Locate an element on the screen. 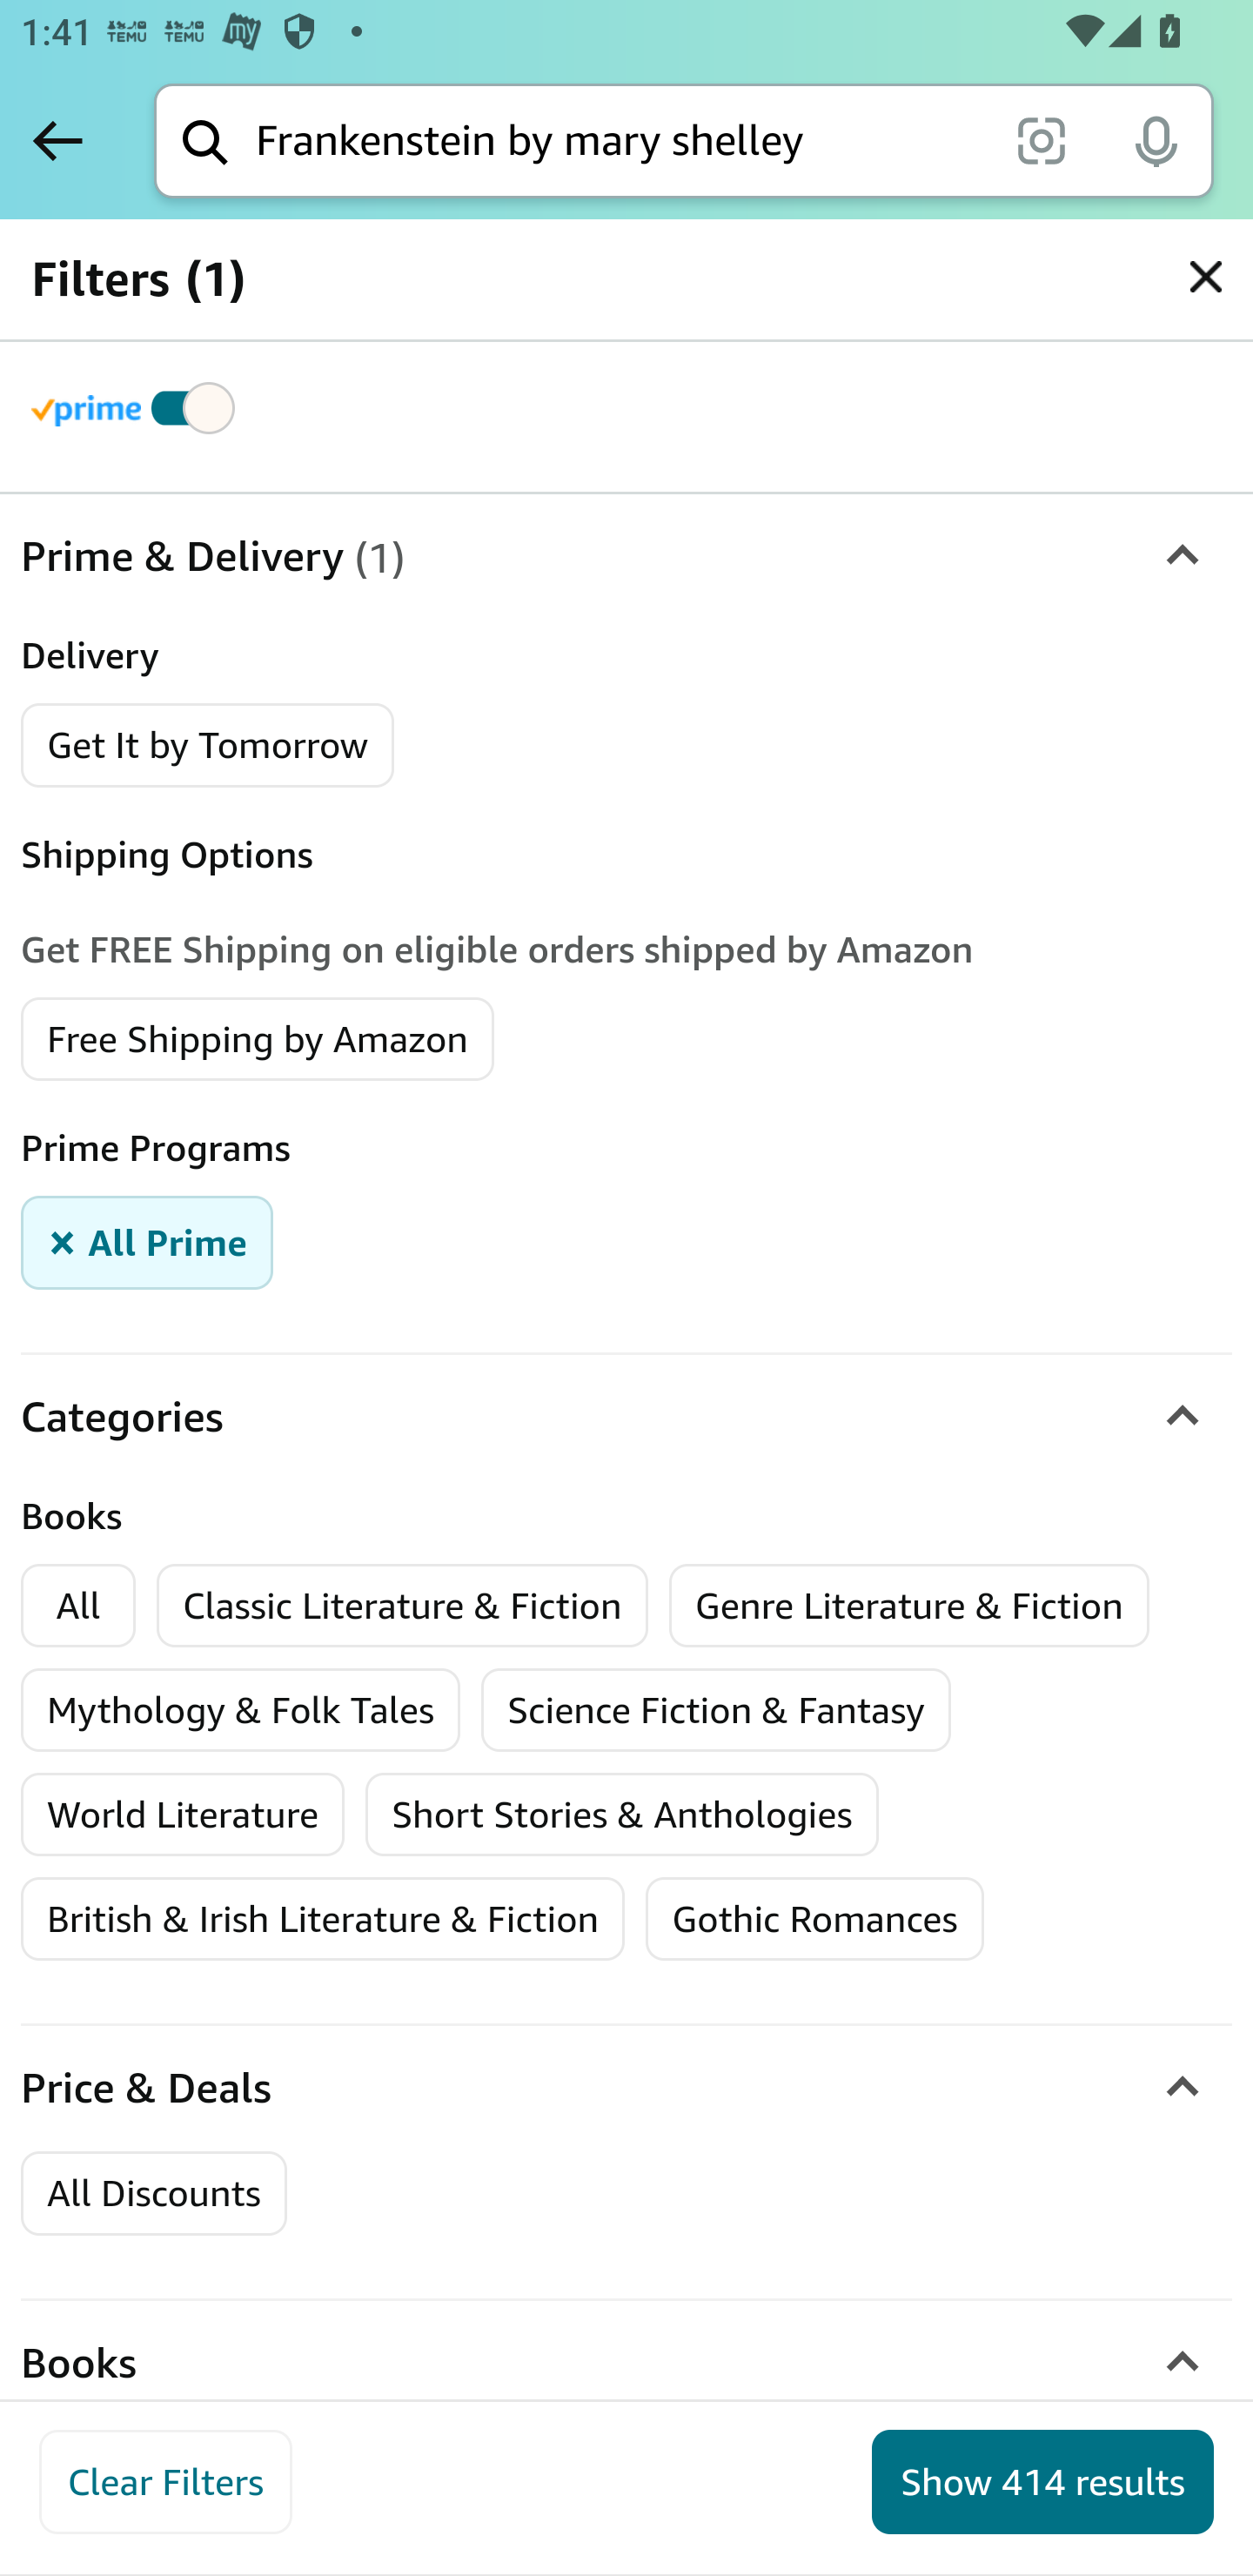 The height and width of the screenshot is (2576, 1253). Science Fiction & Fantasy is located at coordinates (715, 1710).